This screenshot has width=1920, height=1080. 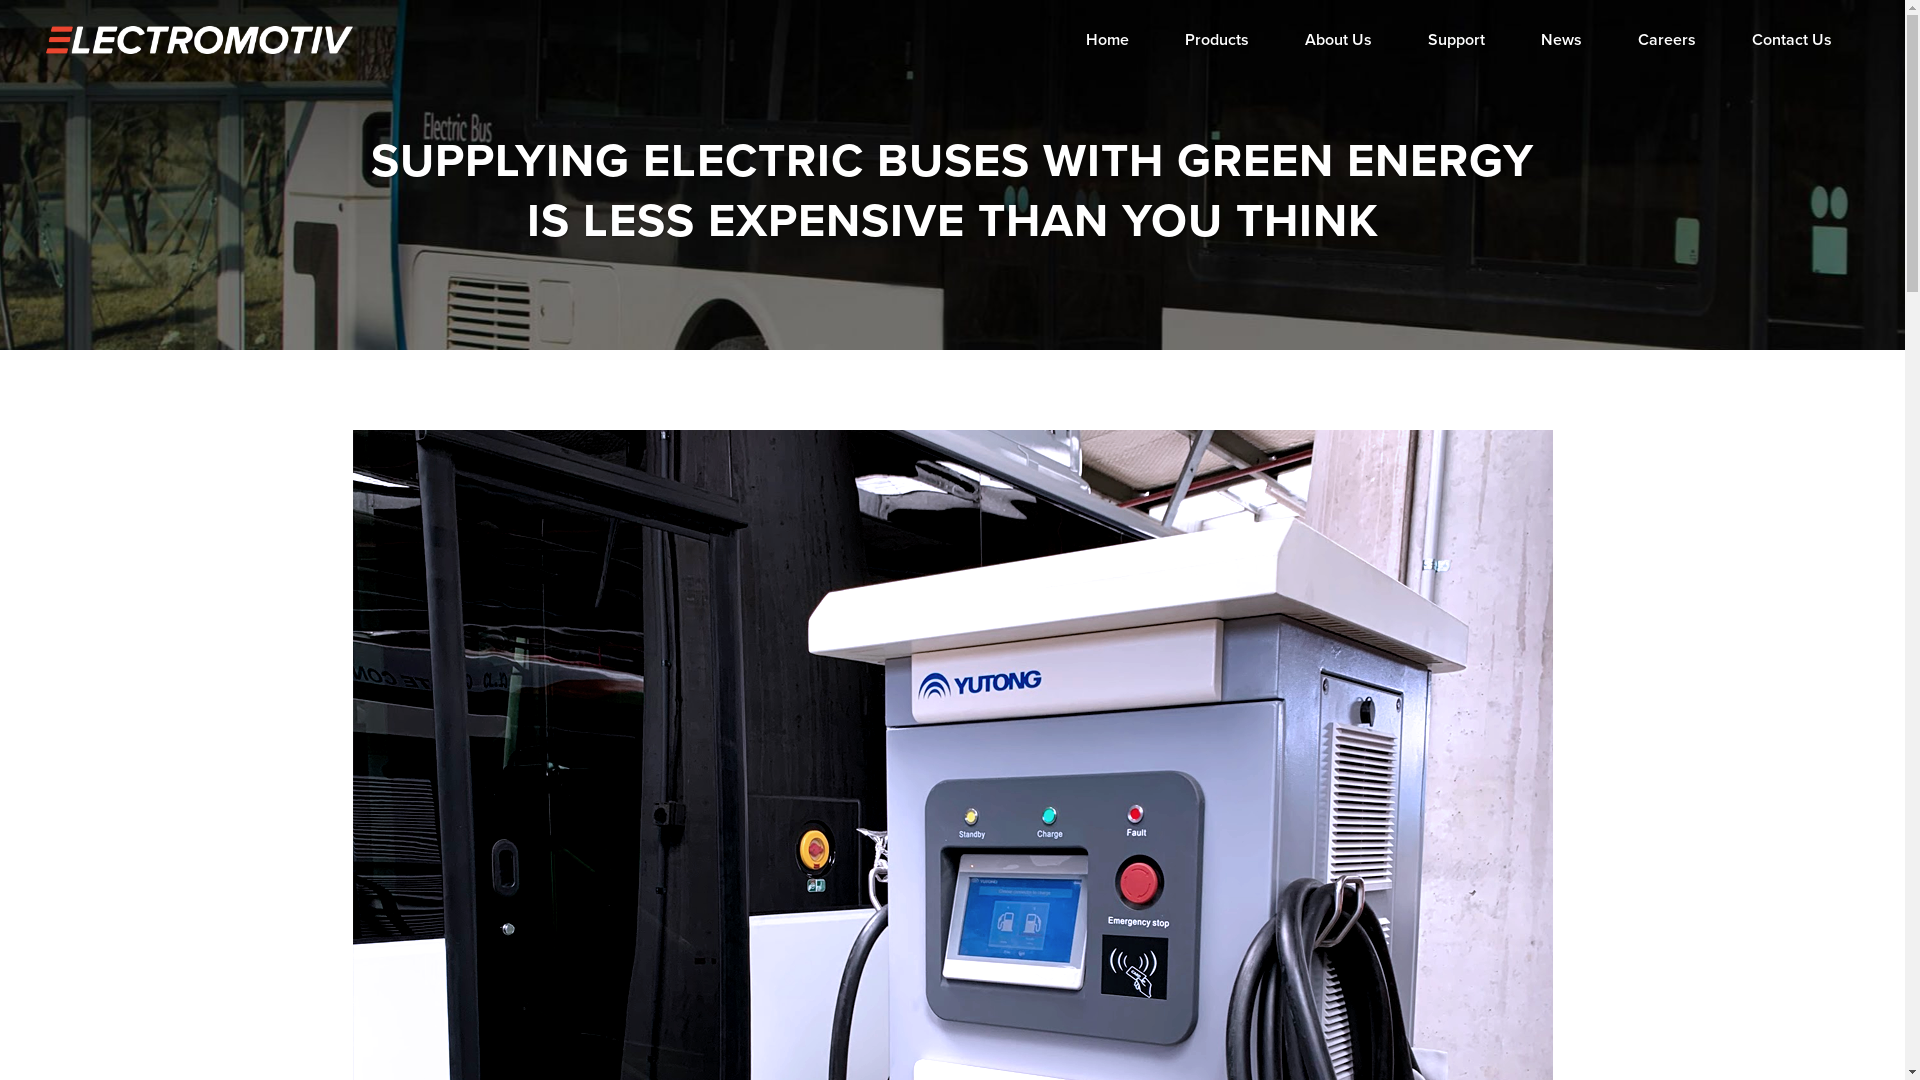 I want to click on Careers, so click(x=1110, y=942).